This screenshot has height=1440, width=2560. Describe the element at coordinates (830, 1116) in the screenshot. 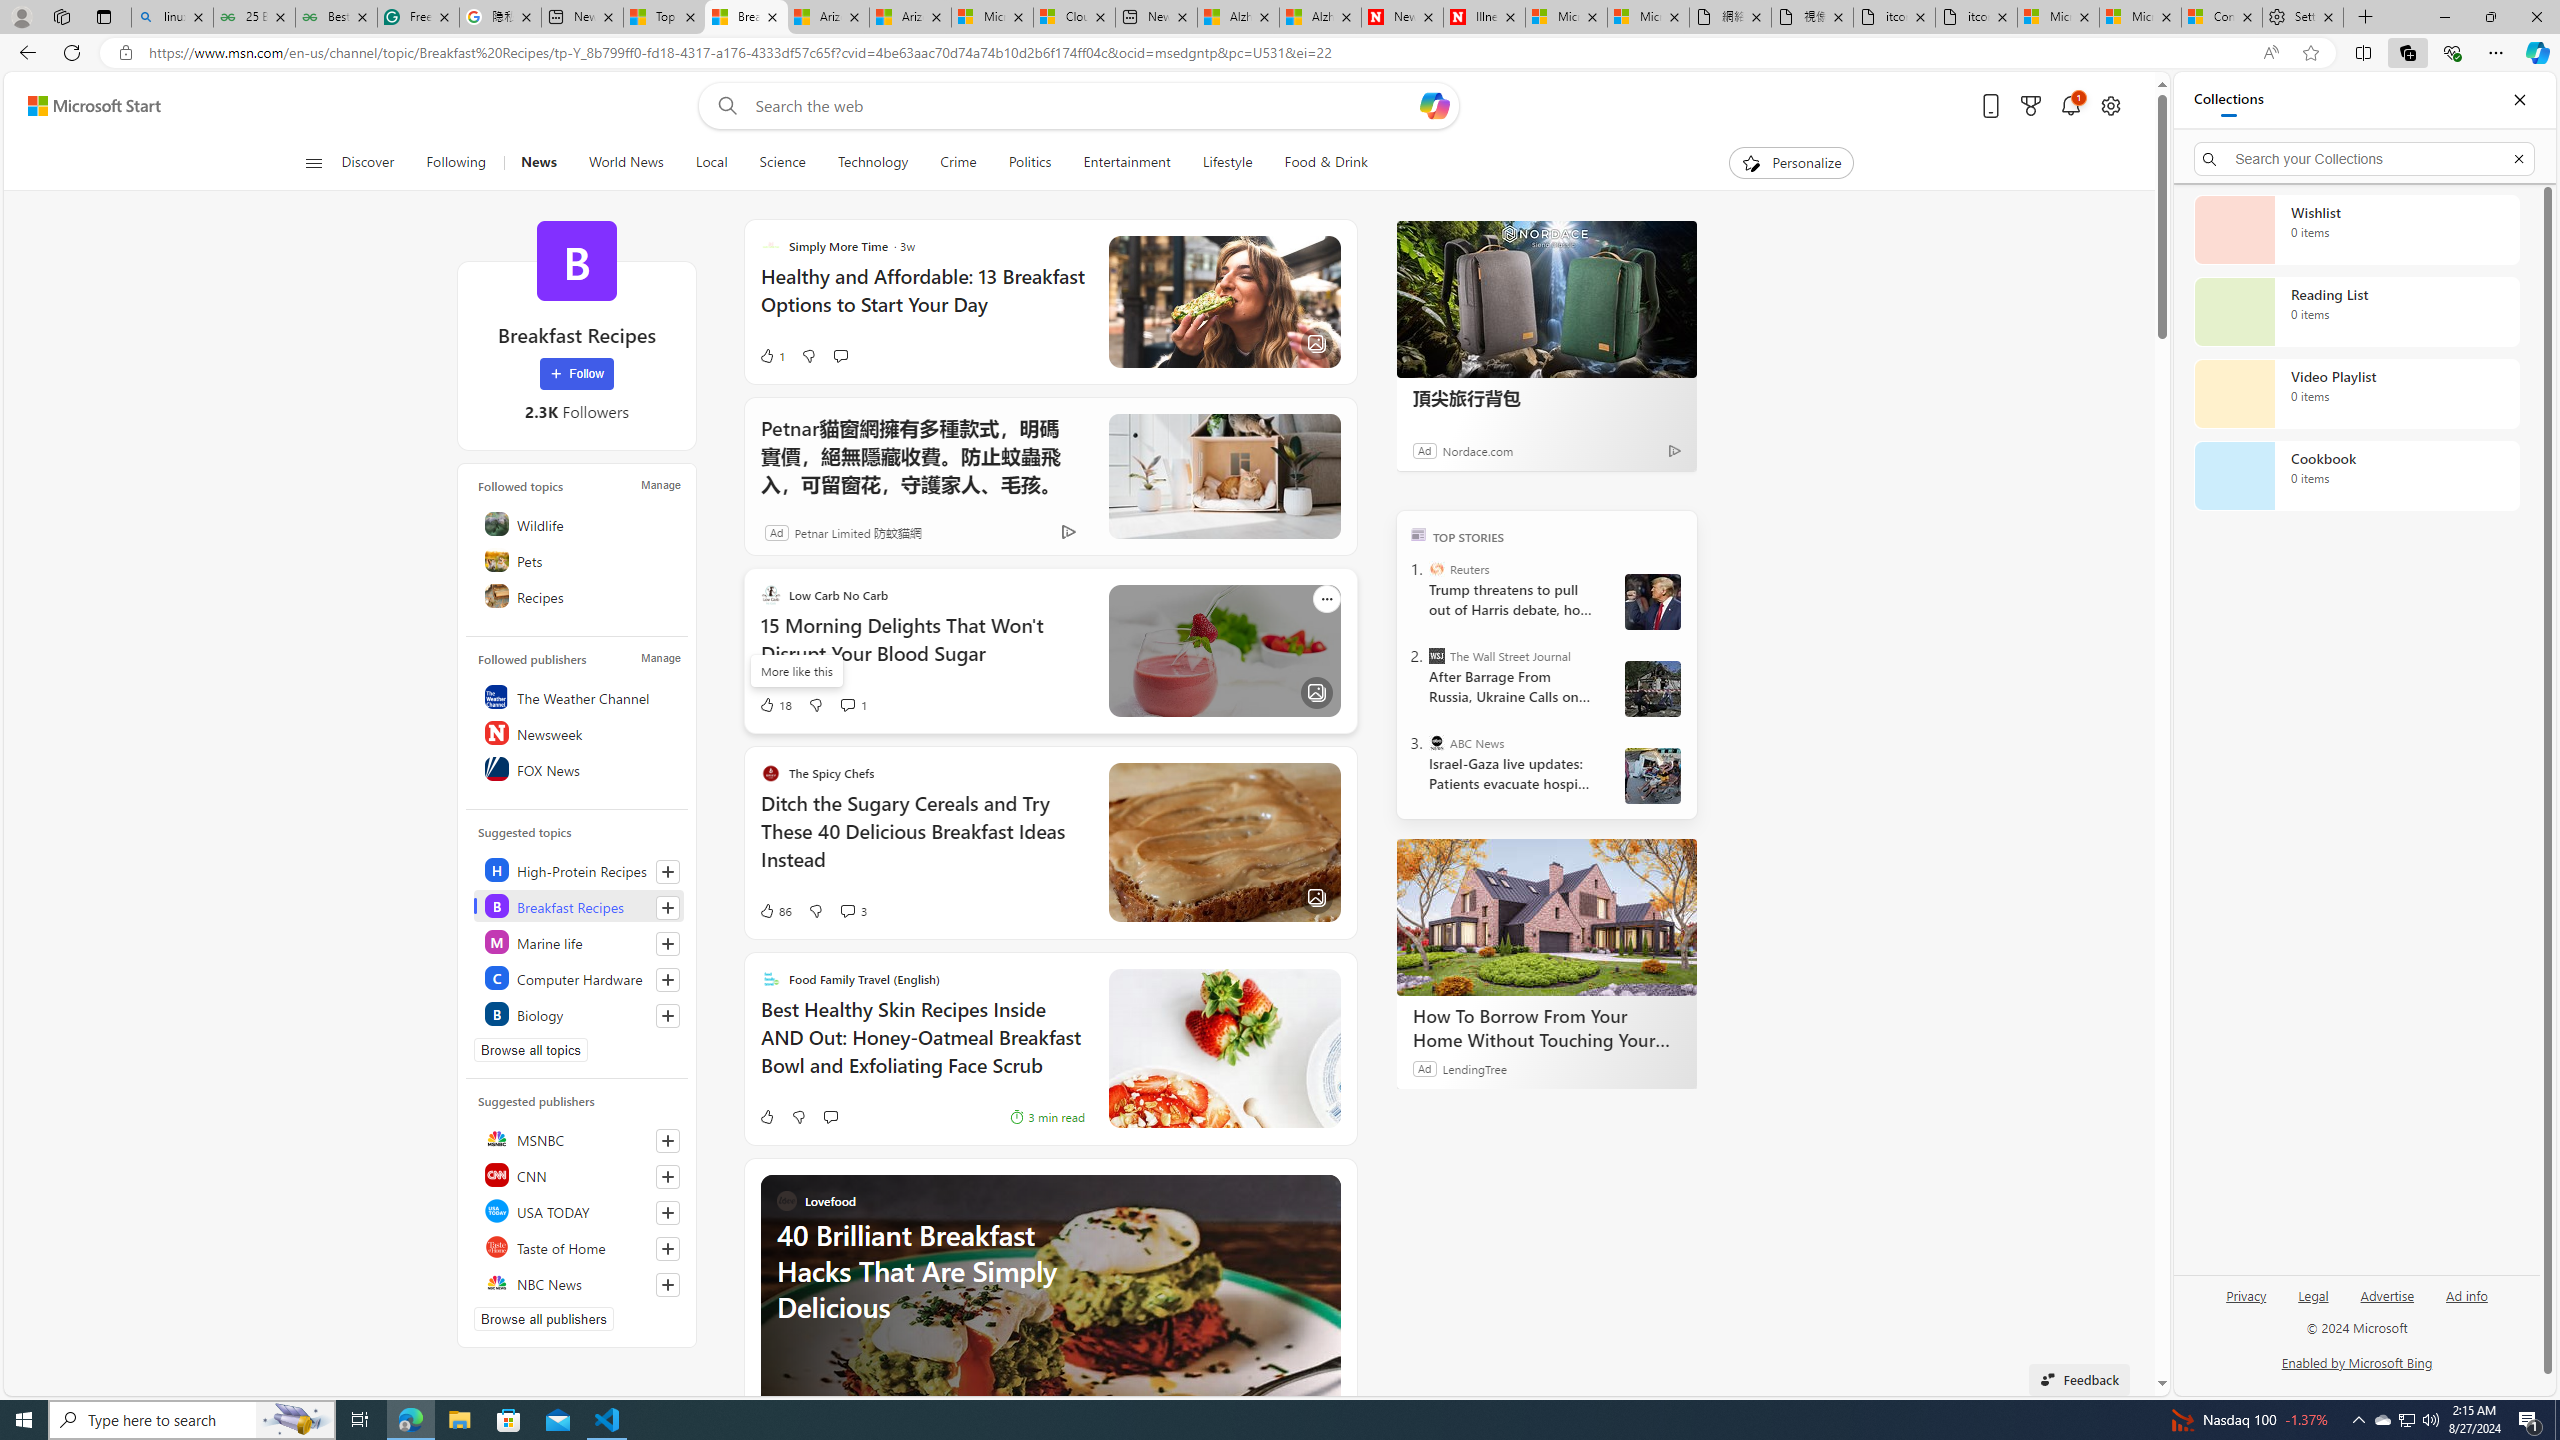

I see `Start the conversation` at that location.